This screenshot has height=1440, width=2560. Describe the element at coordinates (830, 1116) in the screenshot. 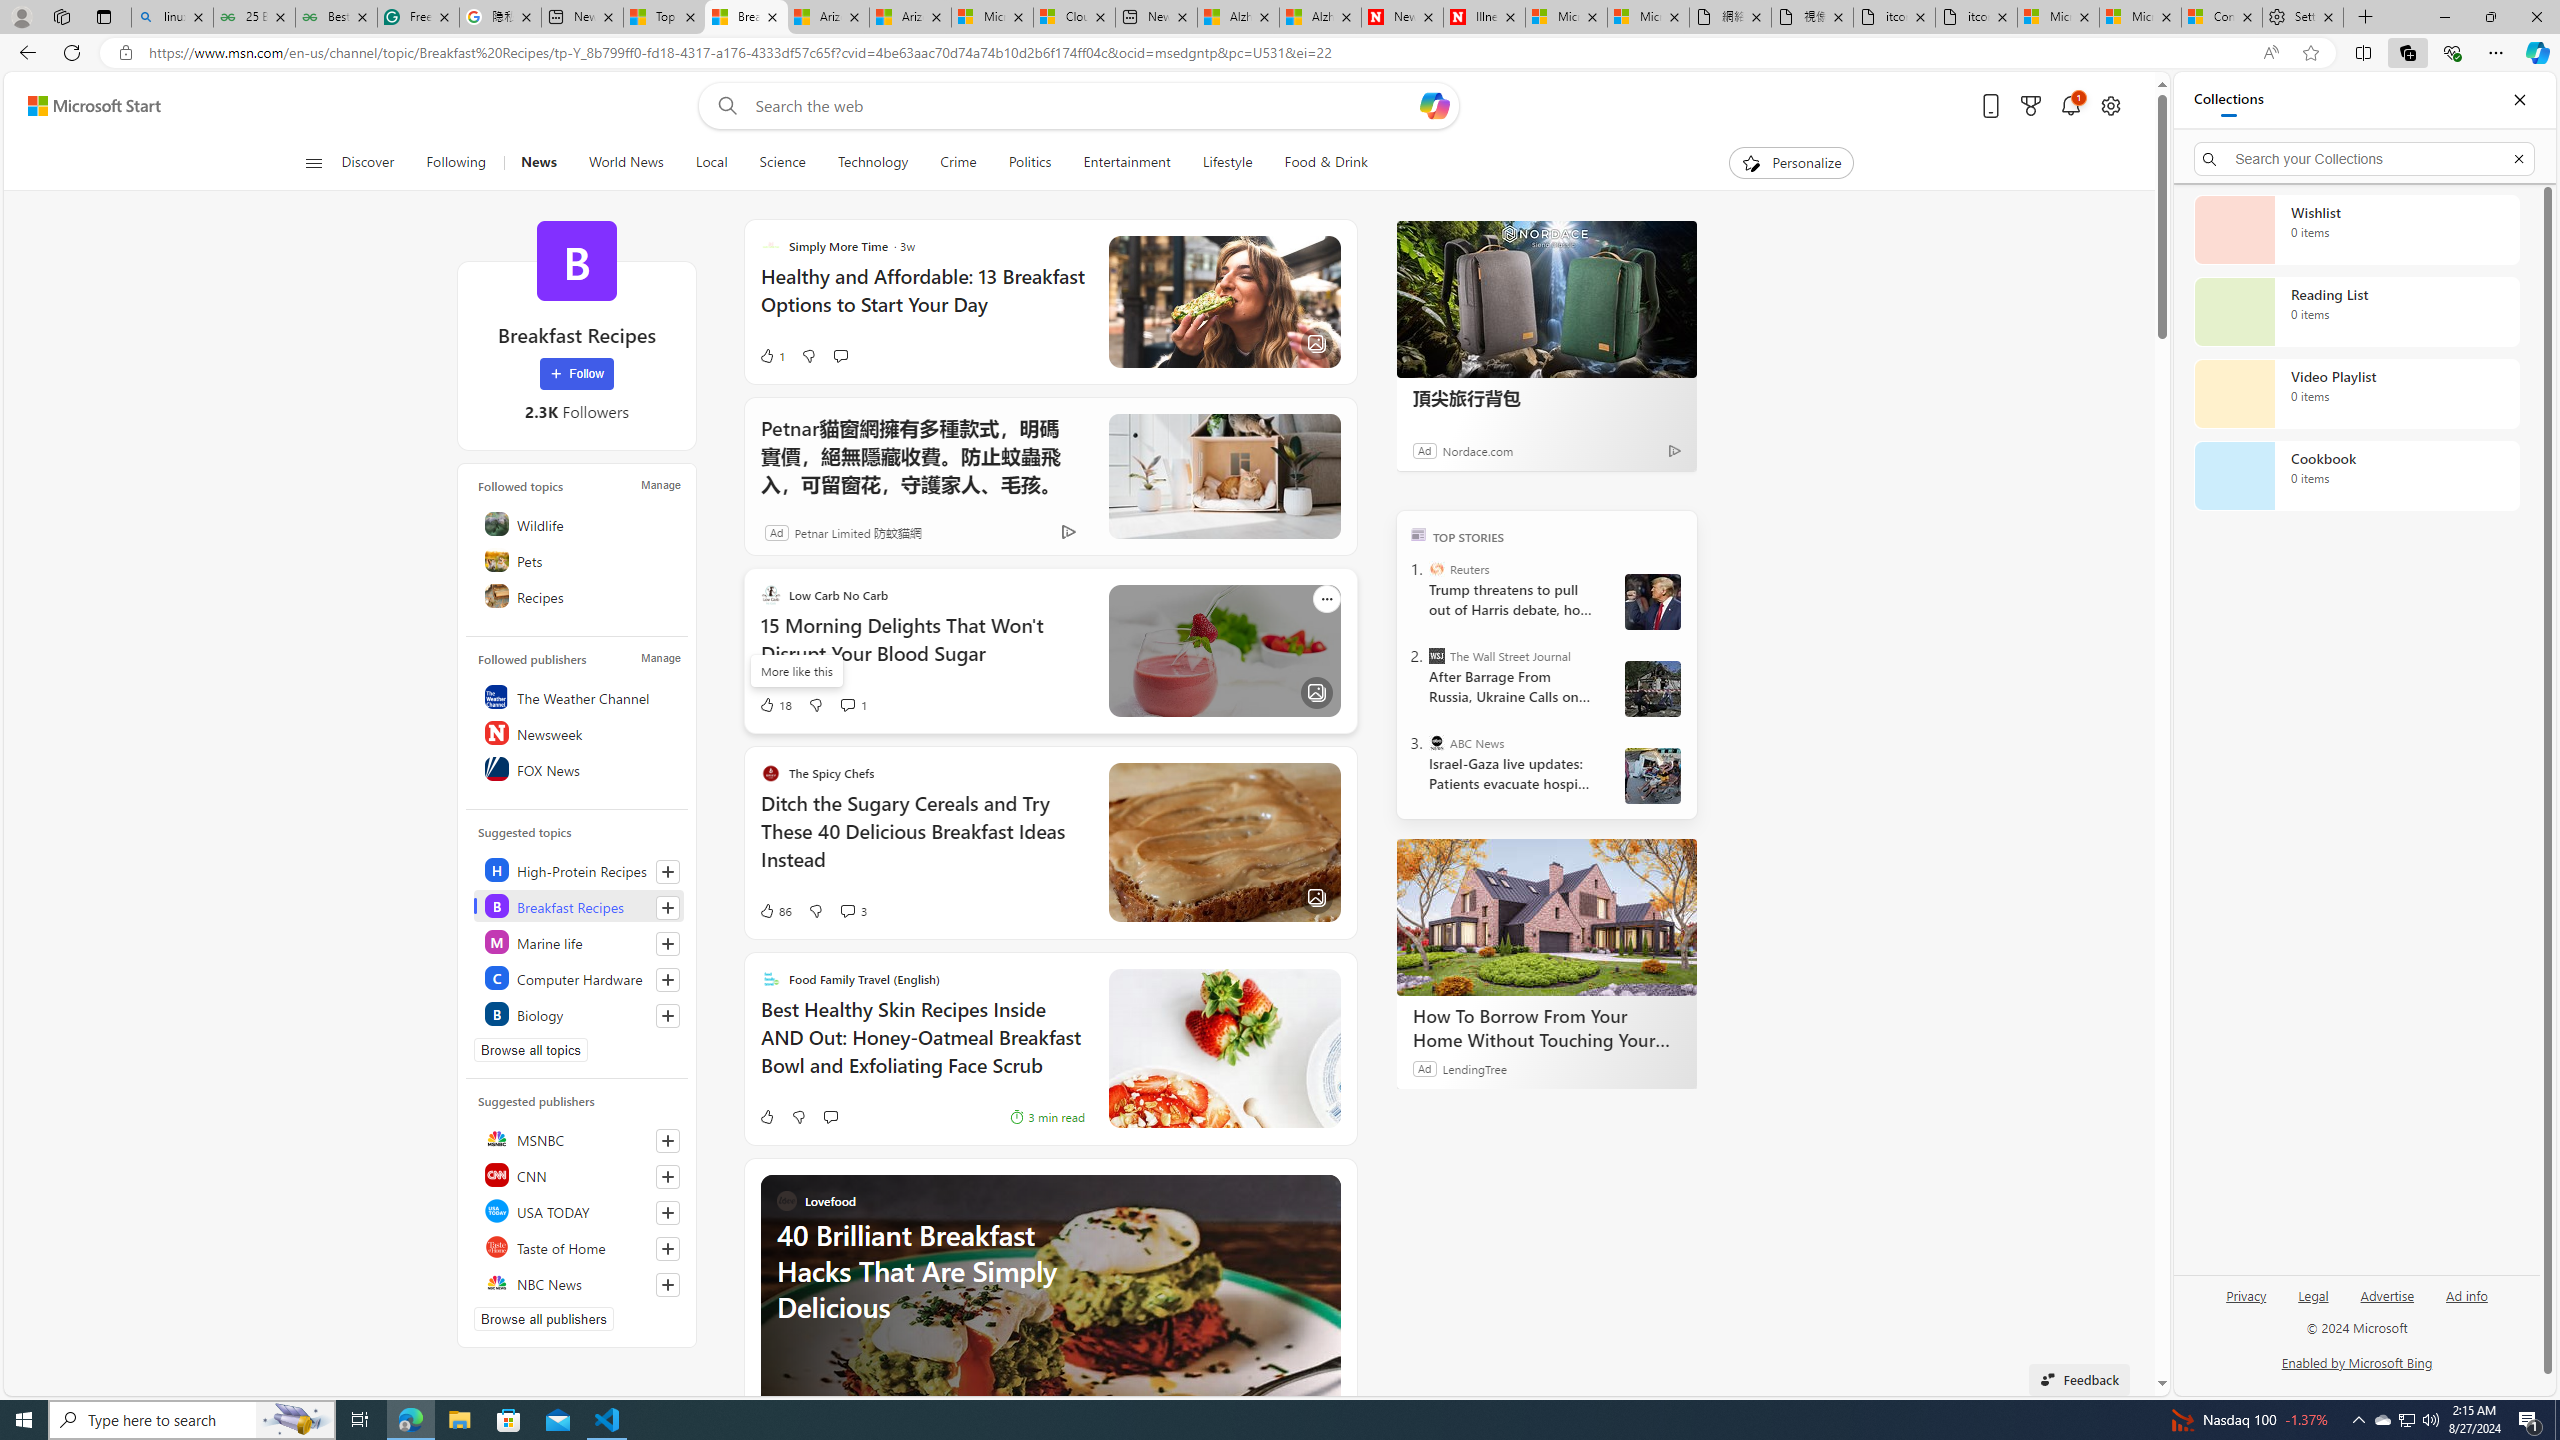

I see `Start the conversation` at that location.